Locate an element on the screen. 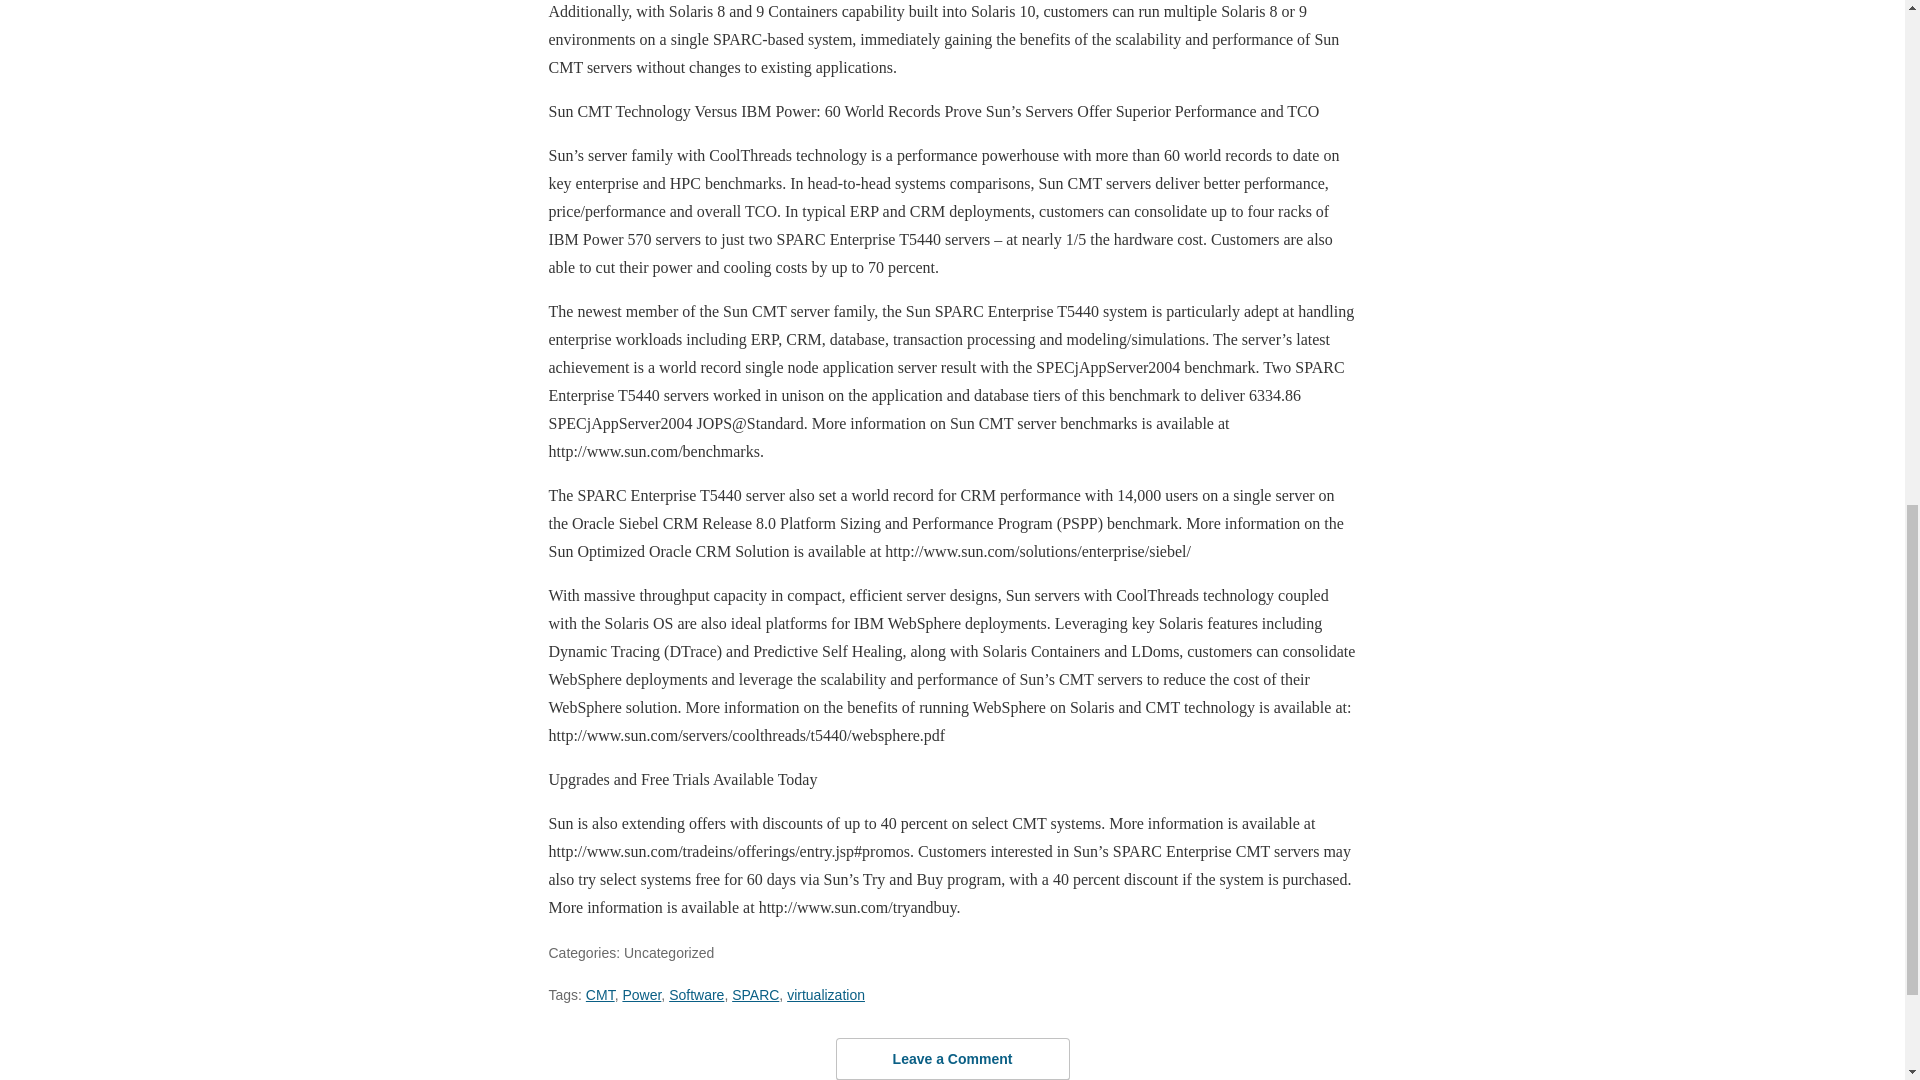 The height and width of the screenshot is (1080, 1920). SPARC is located at coordinates (755, 995).